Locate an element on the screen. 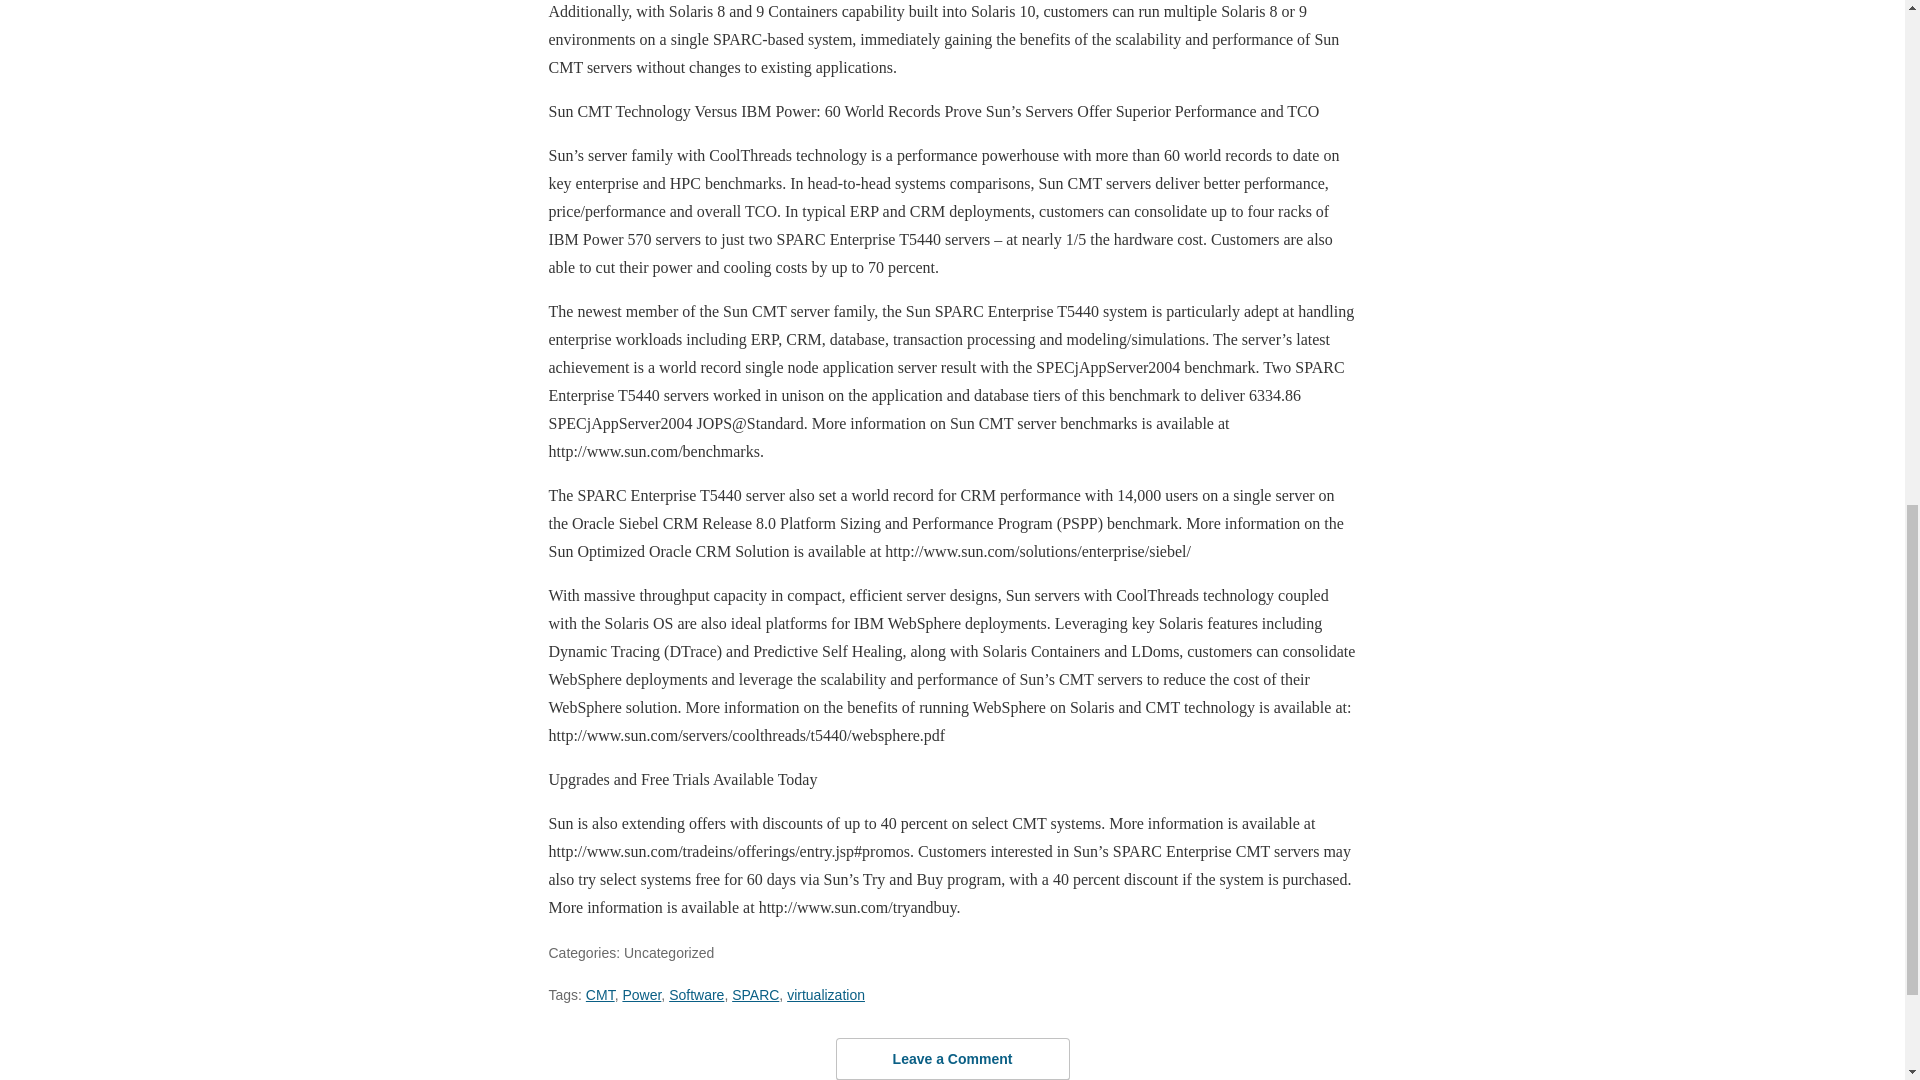 The height and width of the screenshot is (1080, 1920). SPARC is located at coordinates (755, 995).